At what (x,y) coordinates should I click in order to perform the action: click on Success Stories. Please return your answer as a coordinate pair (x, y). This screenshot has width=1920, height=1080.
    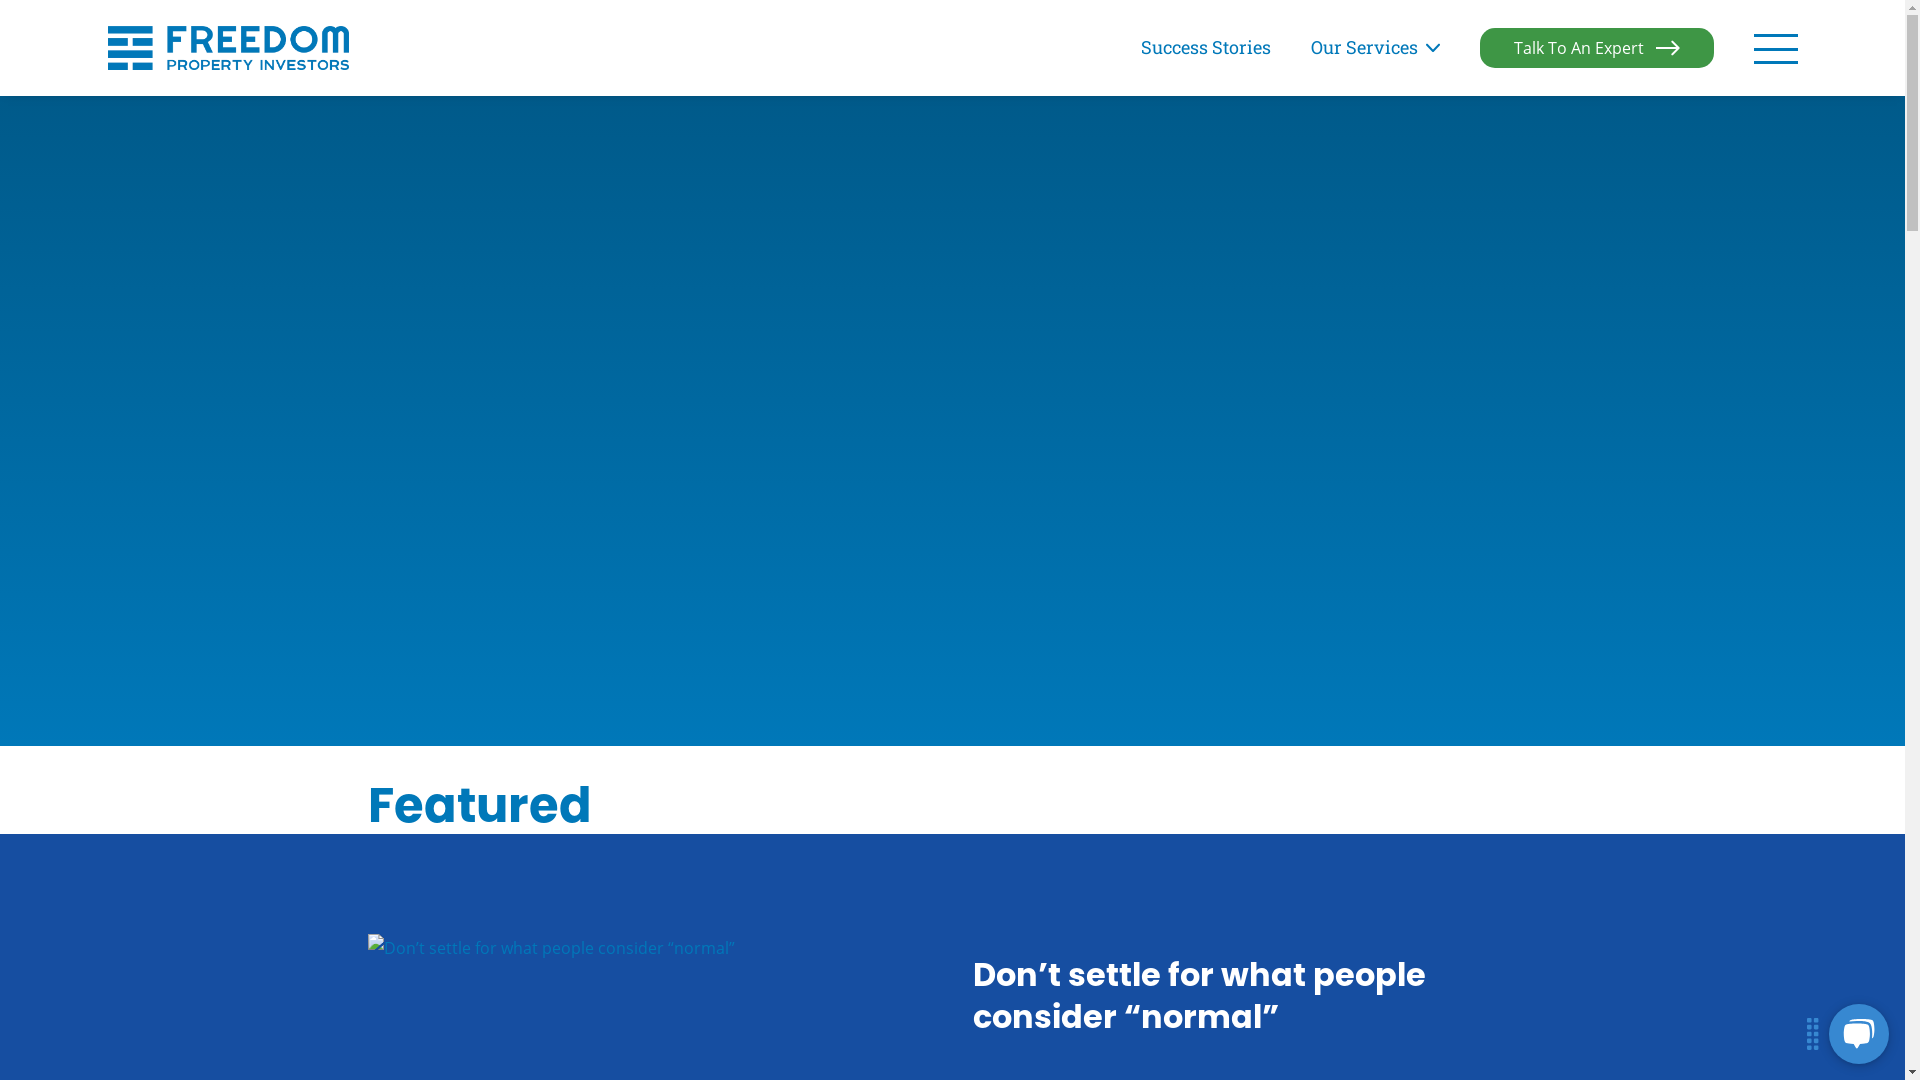
    Looking at the image, I should click on (1205, 48).